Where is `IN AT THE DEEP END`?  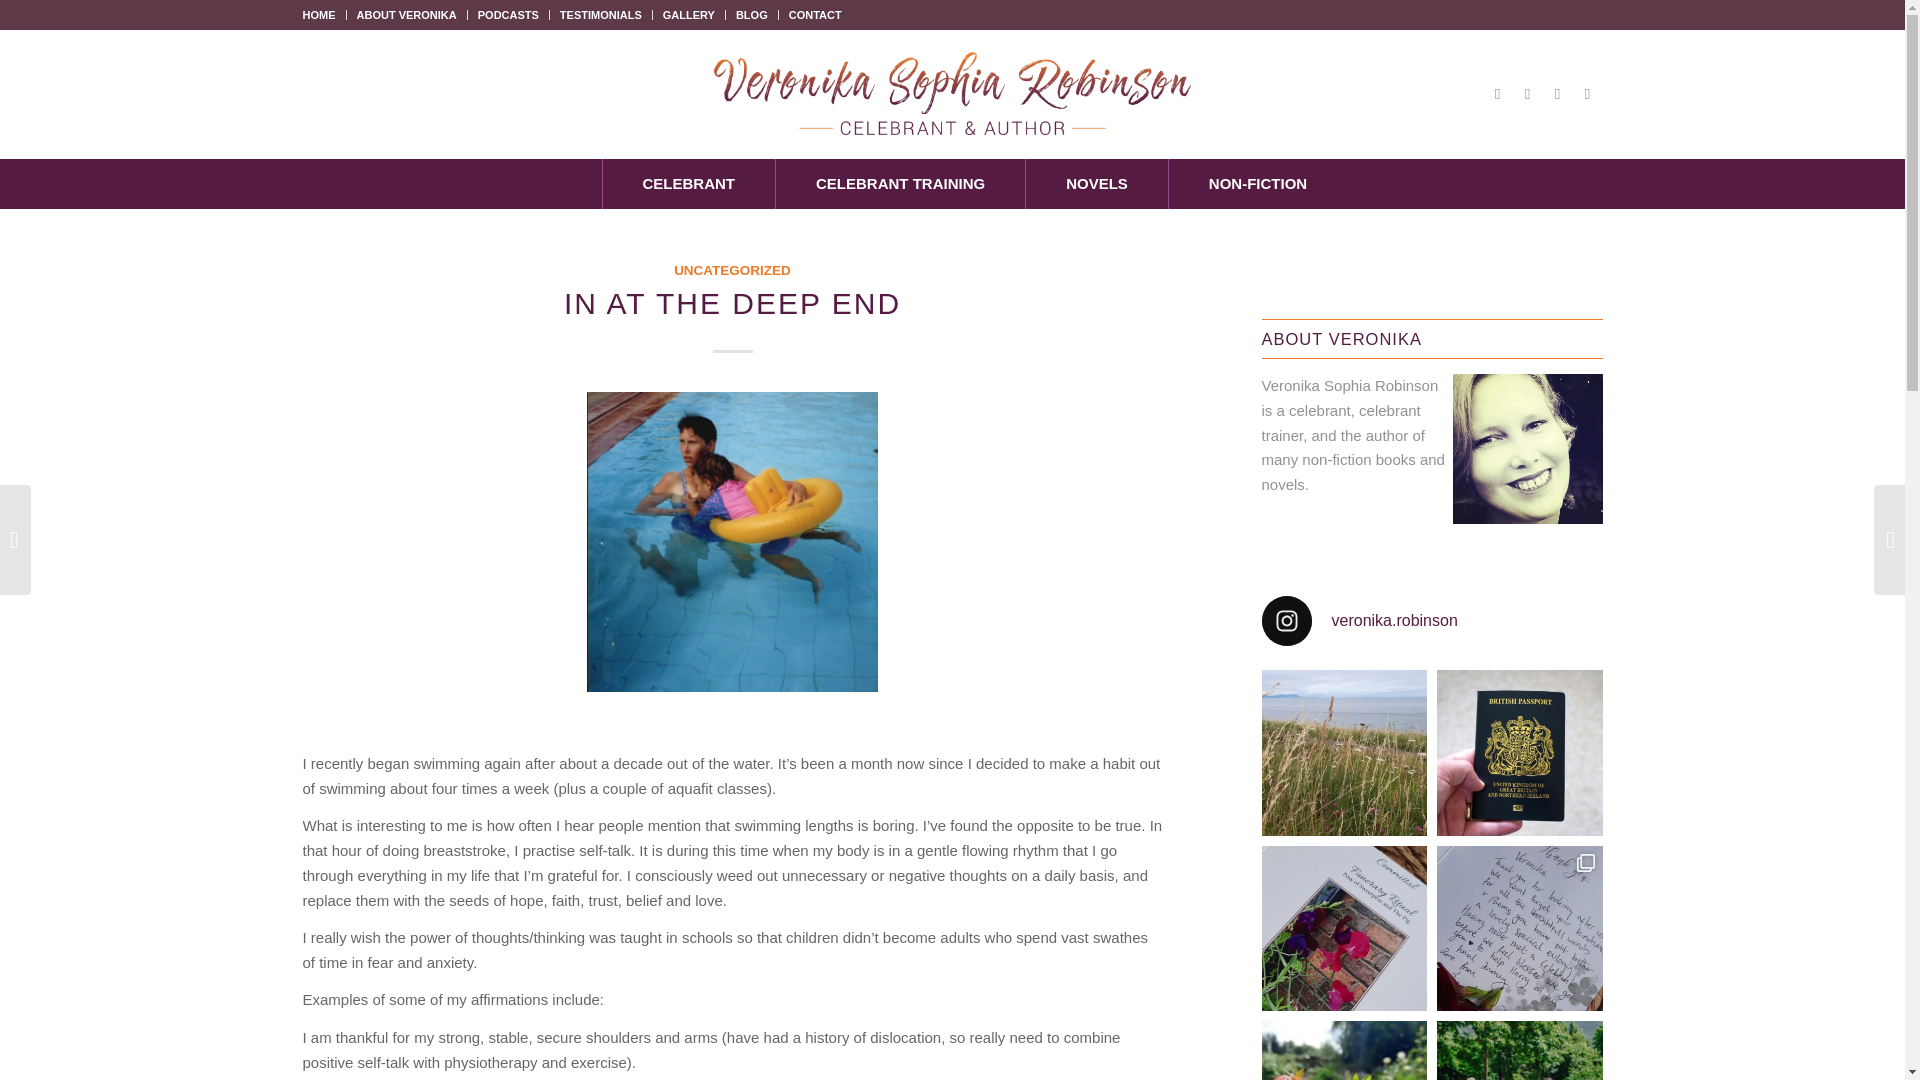
IN AT THE DEEP END is located at coordinates (732, 303).